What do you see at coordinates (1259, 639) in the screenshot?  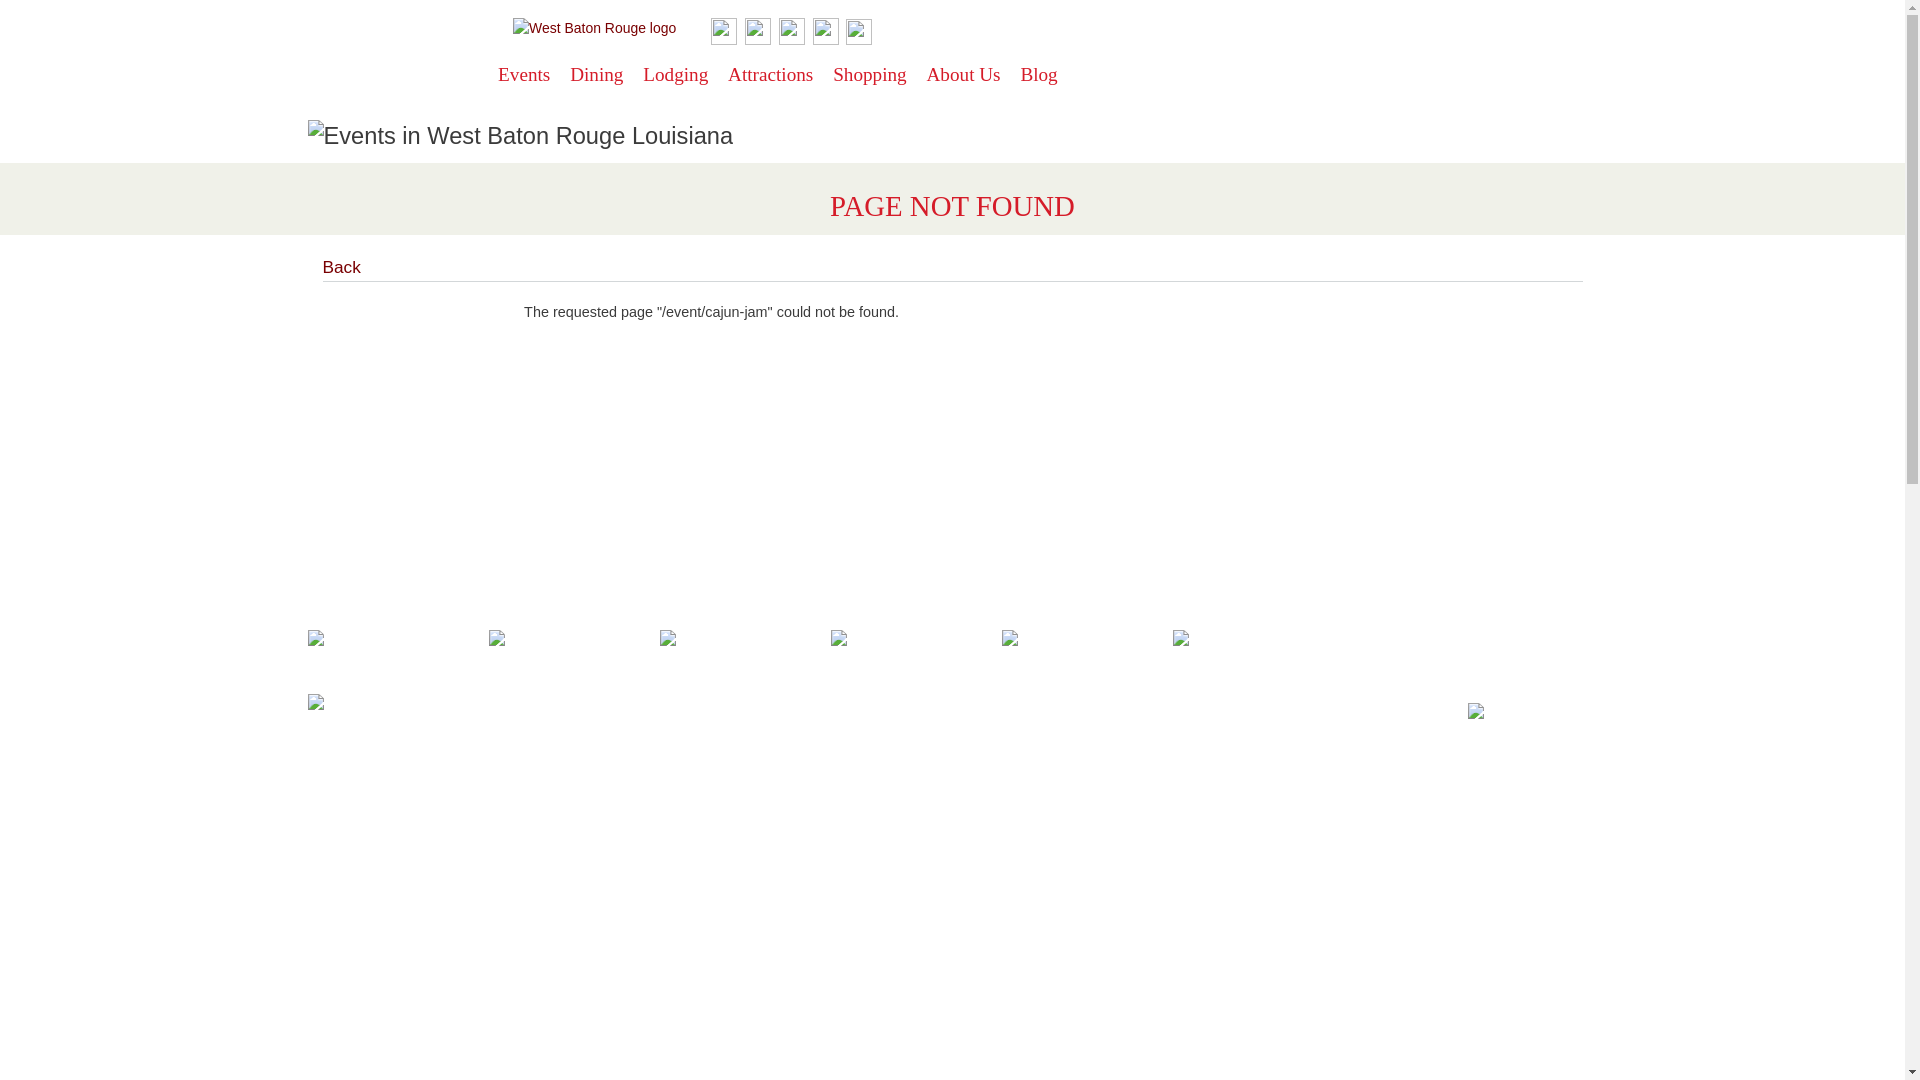 I see `West Baton Rouge Itinerary` at bounding box center [1259, 639].